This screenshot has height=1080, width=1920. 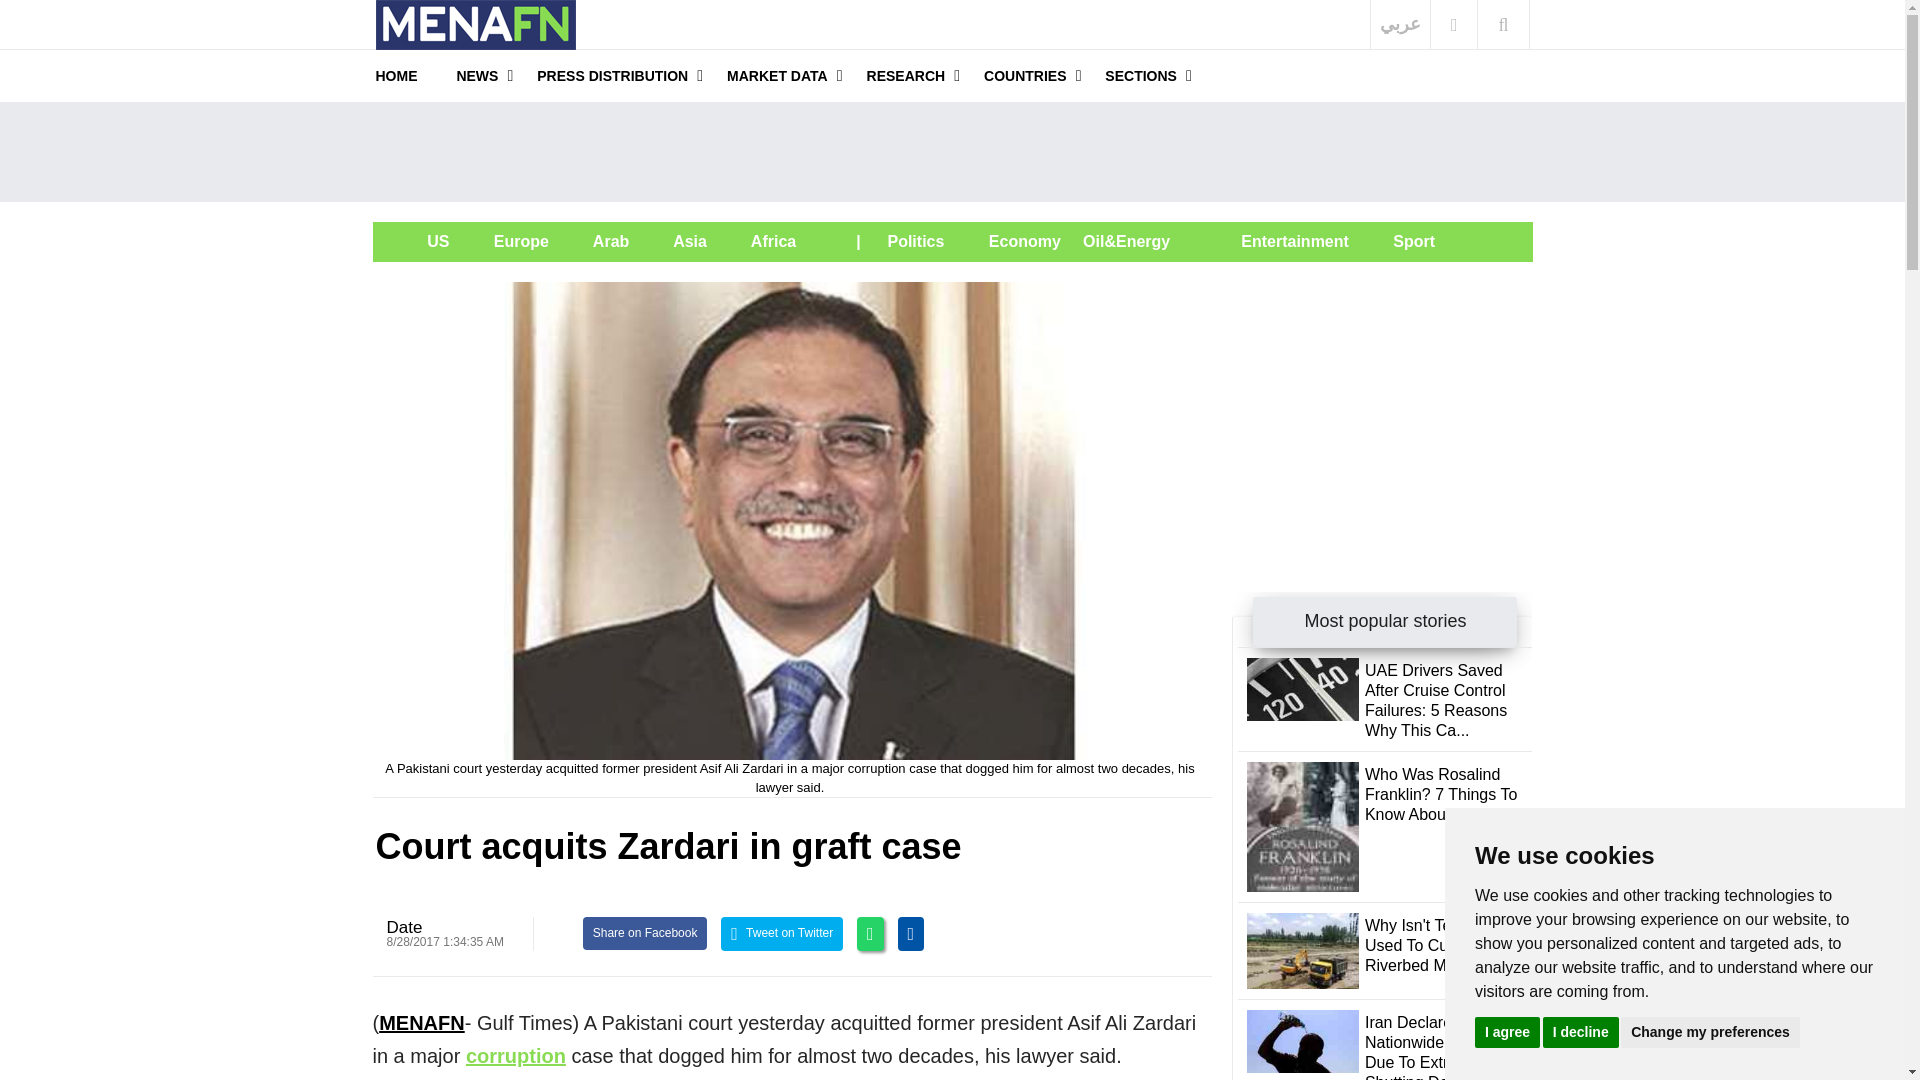 I want to click on Posts by NewEdge, so click(x=404, y=928).